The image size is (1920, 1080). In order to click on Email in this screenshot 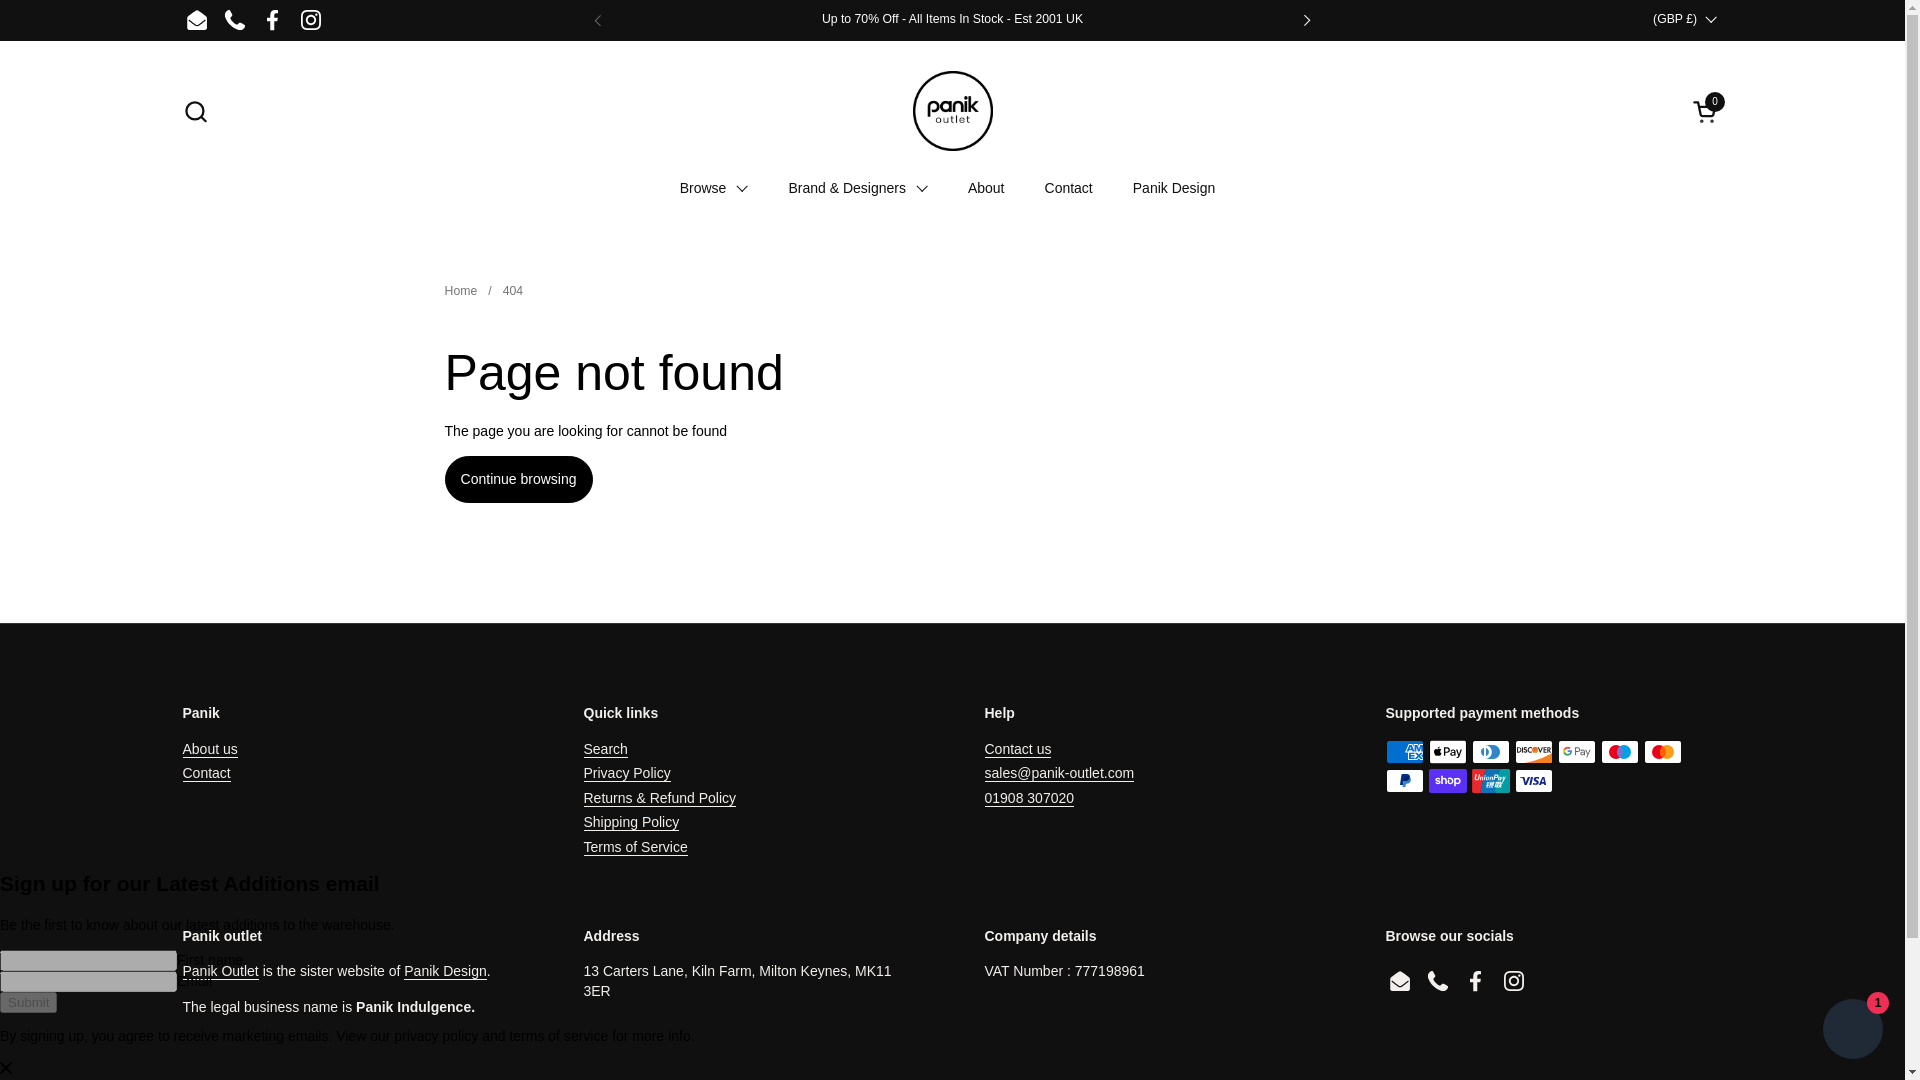, I will do `click(1706, 110)`.